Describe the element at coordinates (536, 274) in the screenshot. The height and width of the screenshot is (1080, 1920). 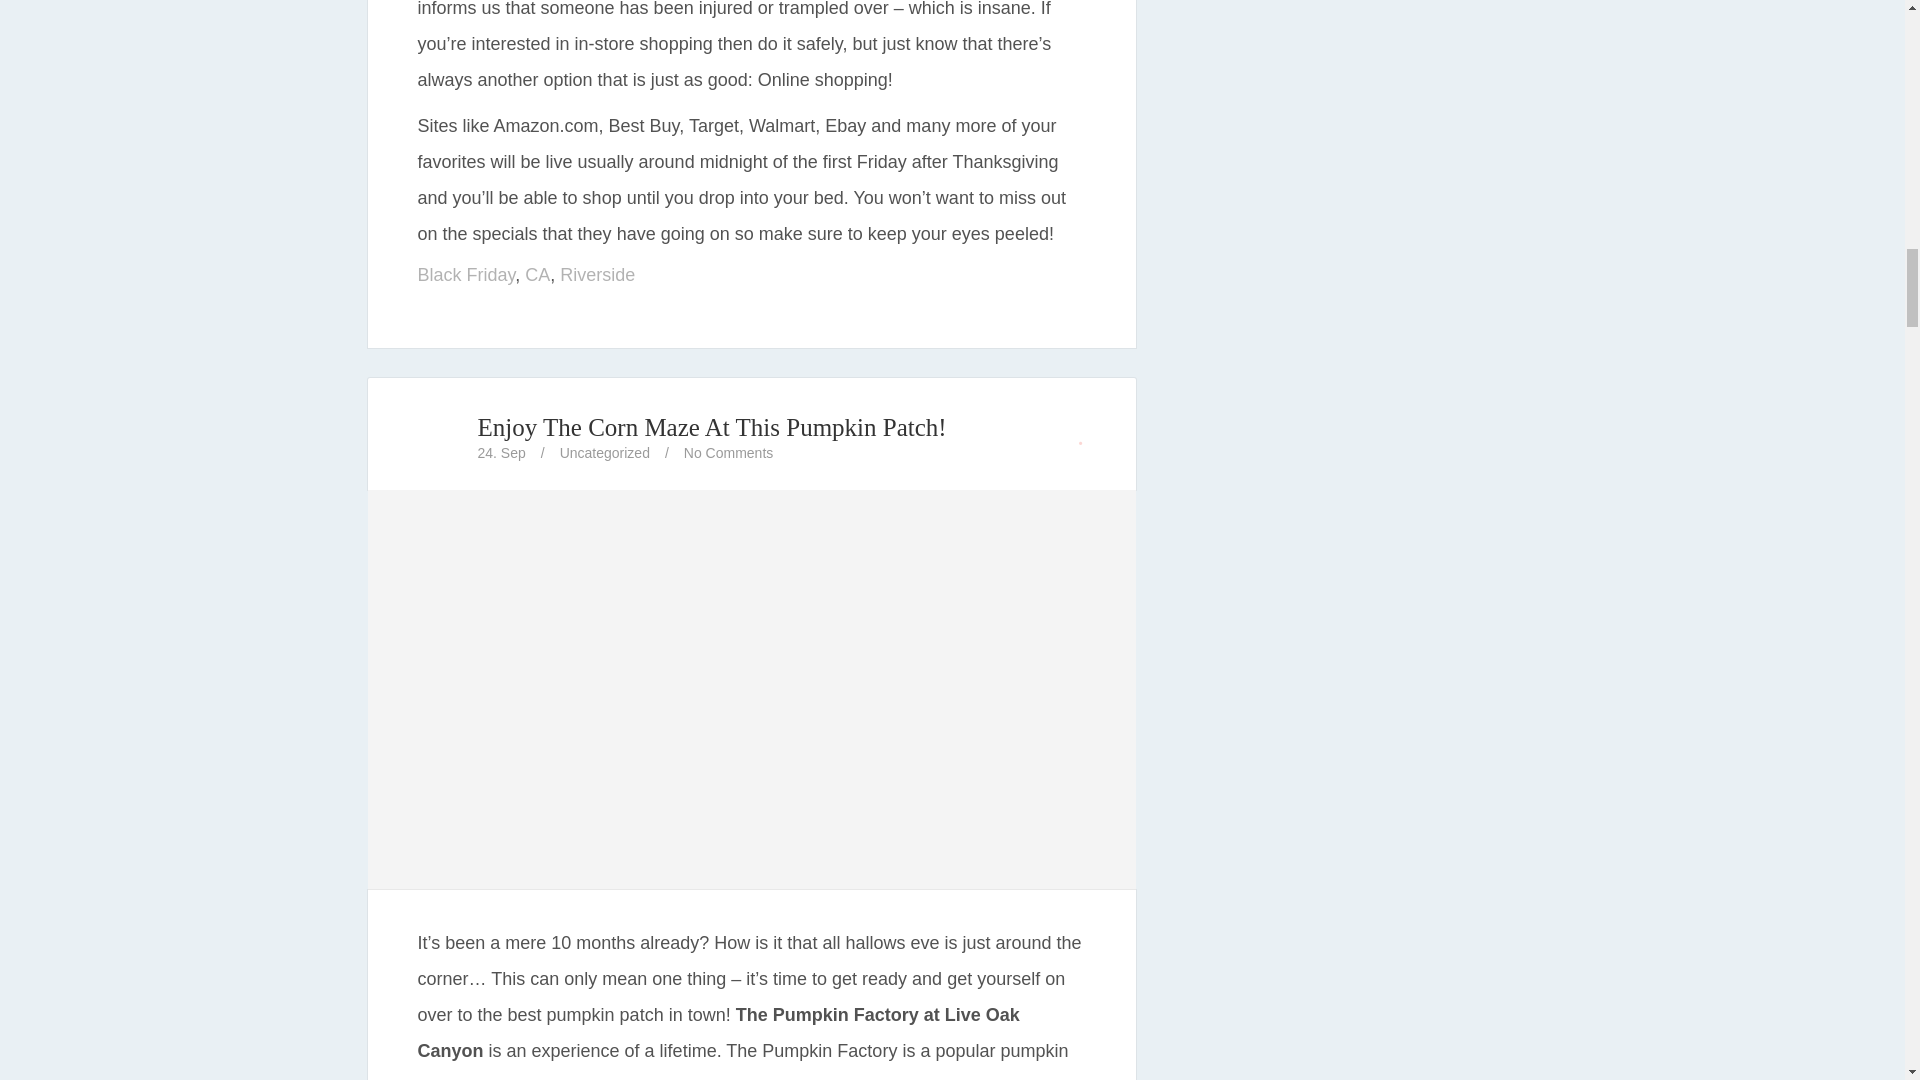
I see `CA` at that location.